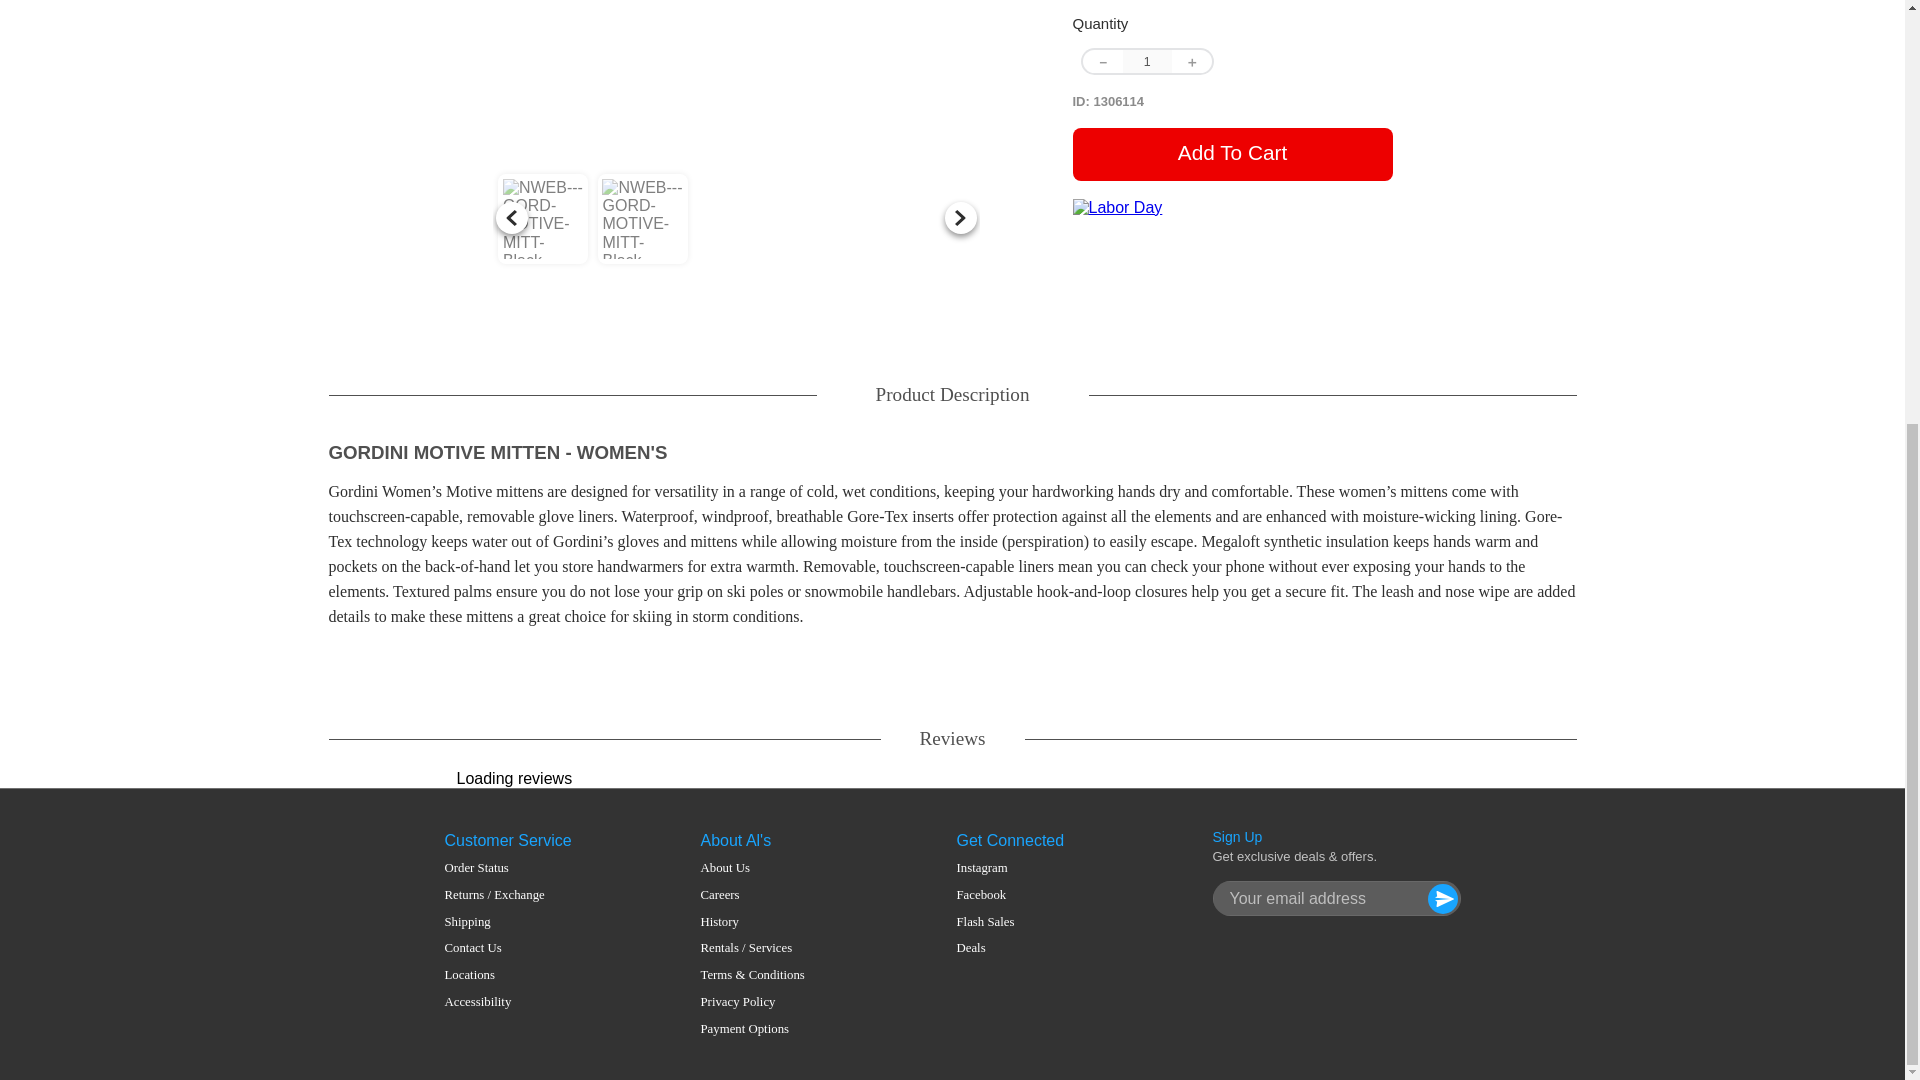 The image size is (1920, 1080). I want to click on NWEB---GORD-MOTIVE-MITT-Black-S.jpg, so click(736, 80).